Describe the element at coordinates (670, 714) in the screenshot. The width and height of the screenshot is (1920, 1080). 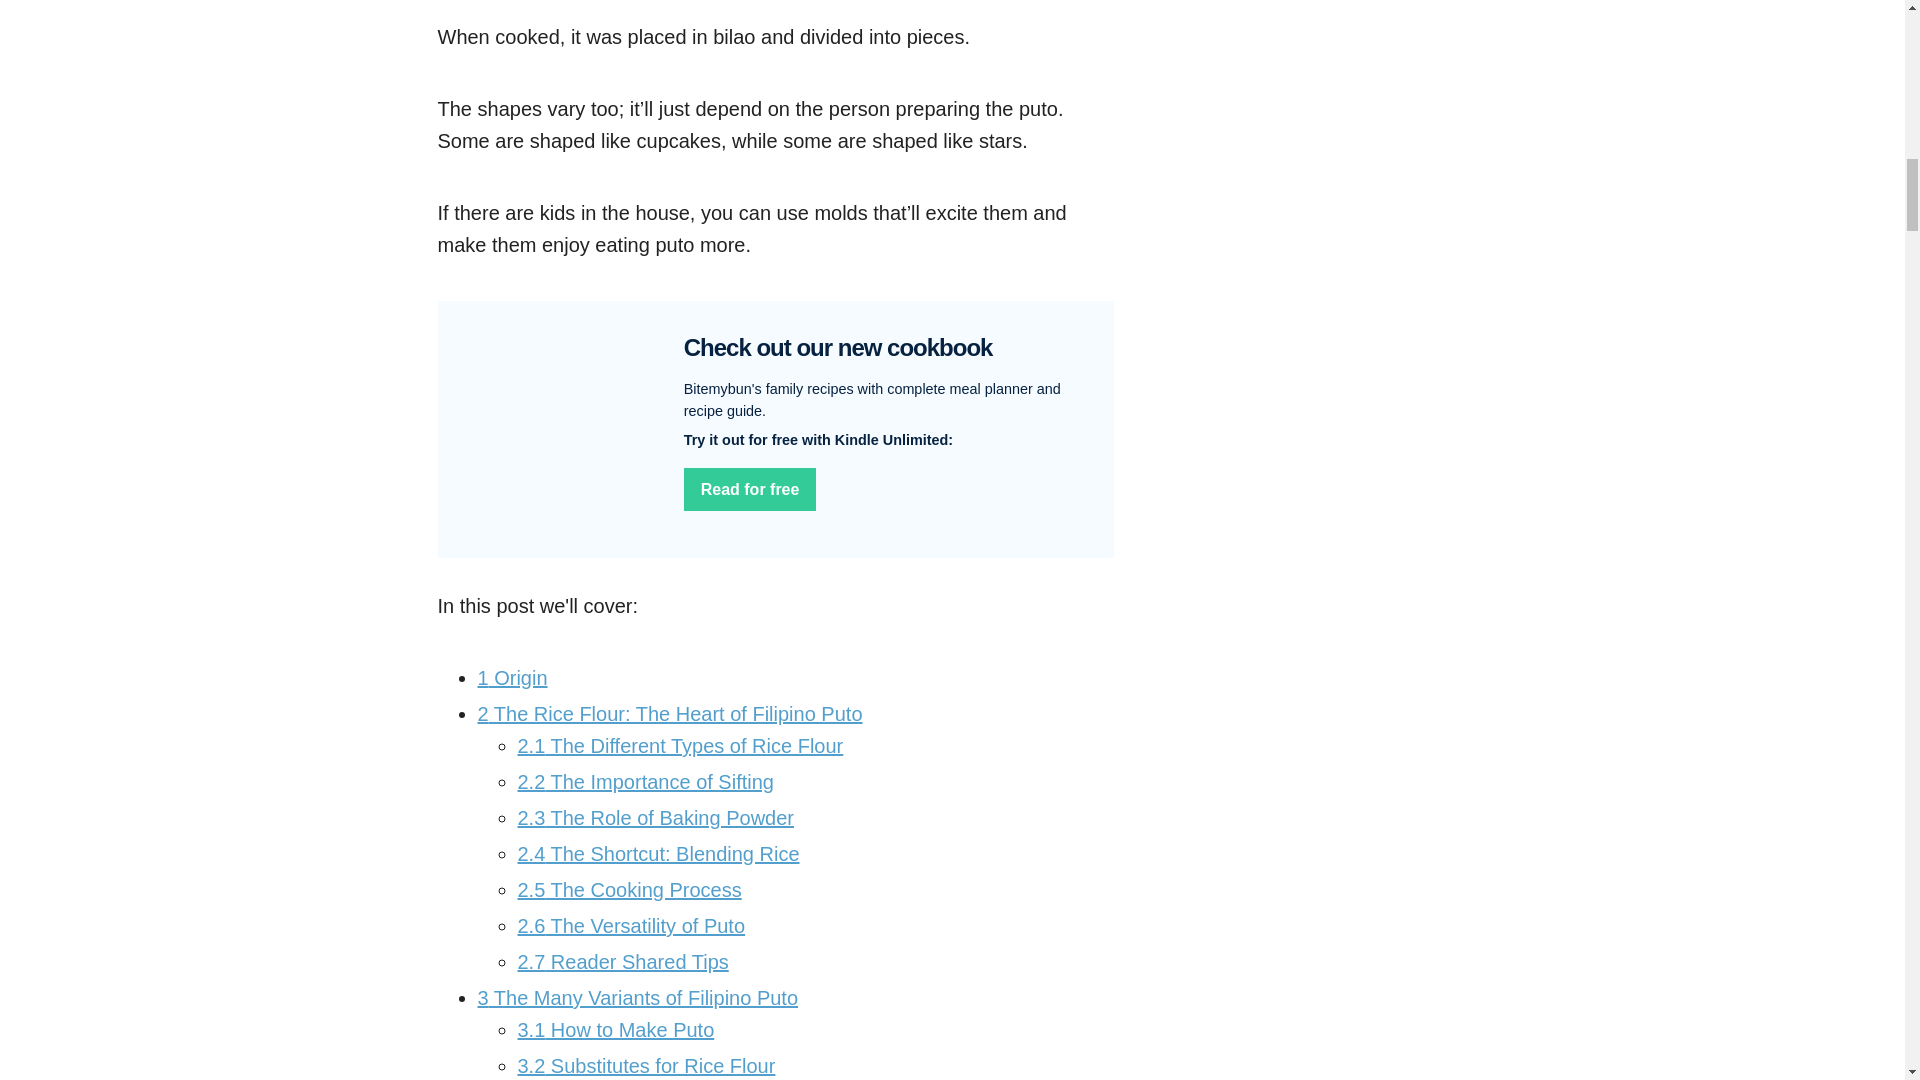
I see `2 The Rice Flour: The Heart of Filipino Puto` at that location.